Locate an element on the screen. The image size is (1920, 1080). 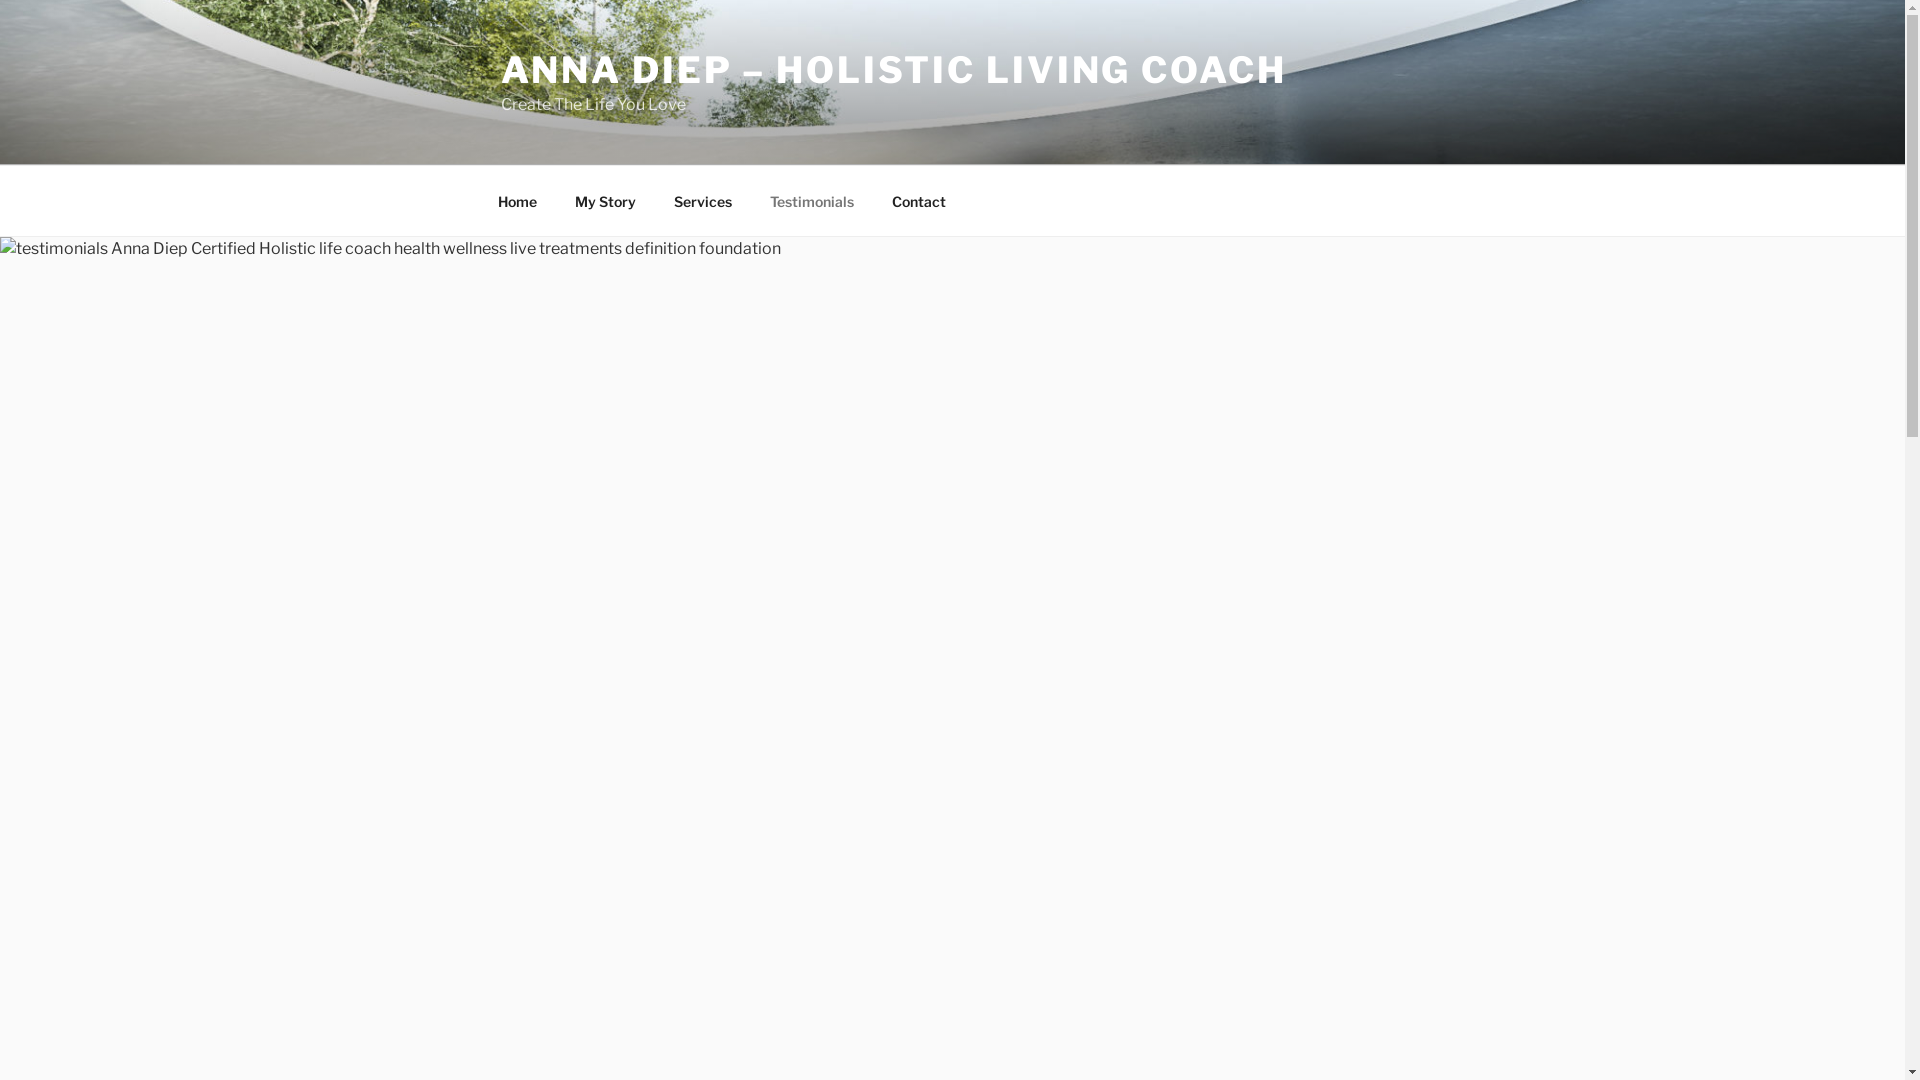
Services is located at coordinates (702, 200).